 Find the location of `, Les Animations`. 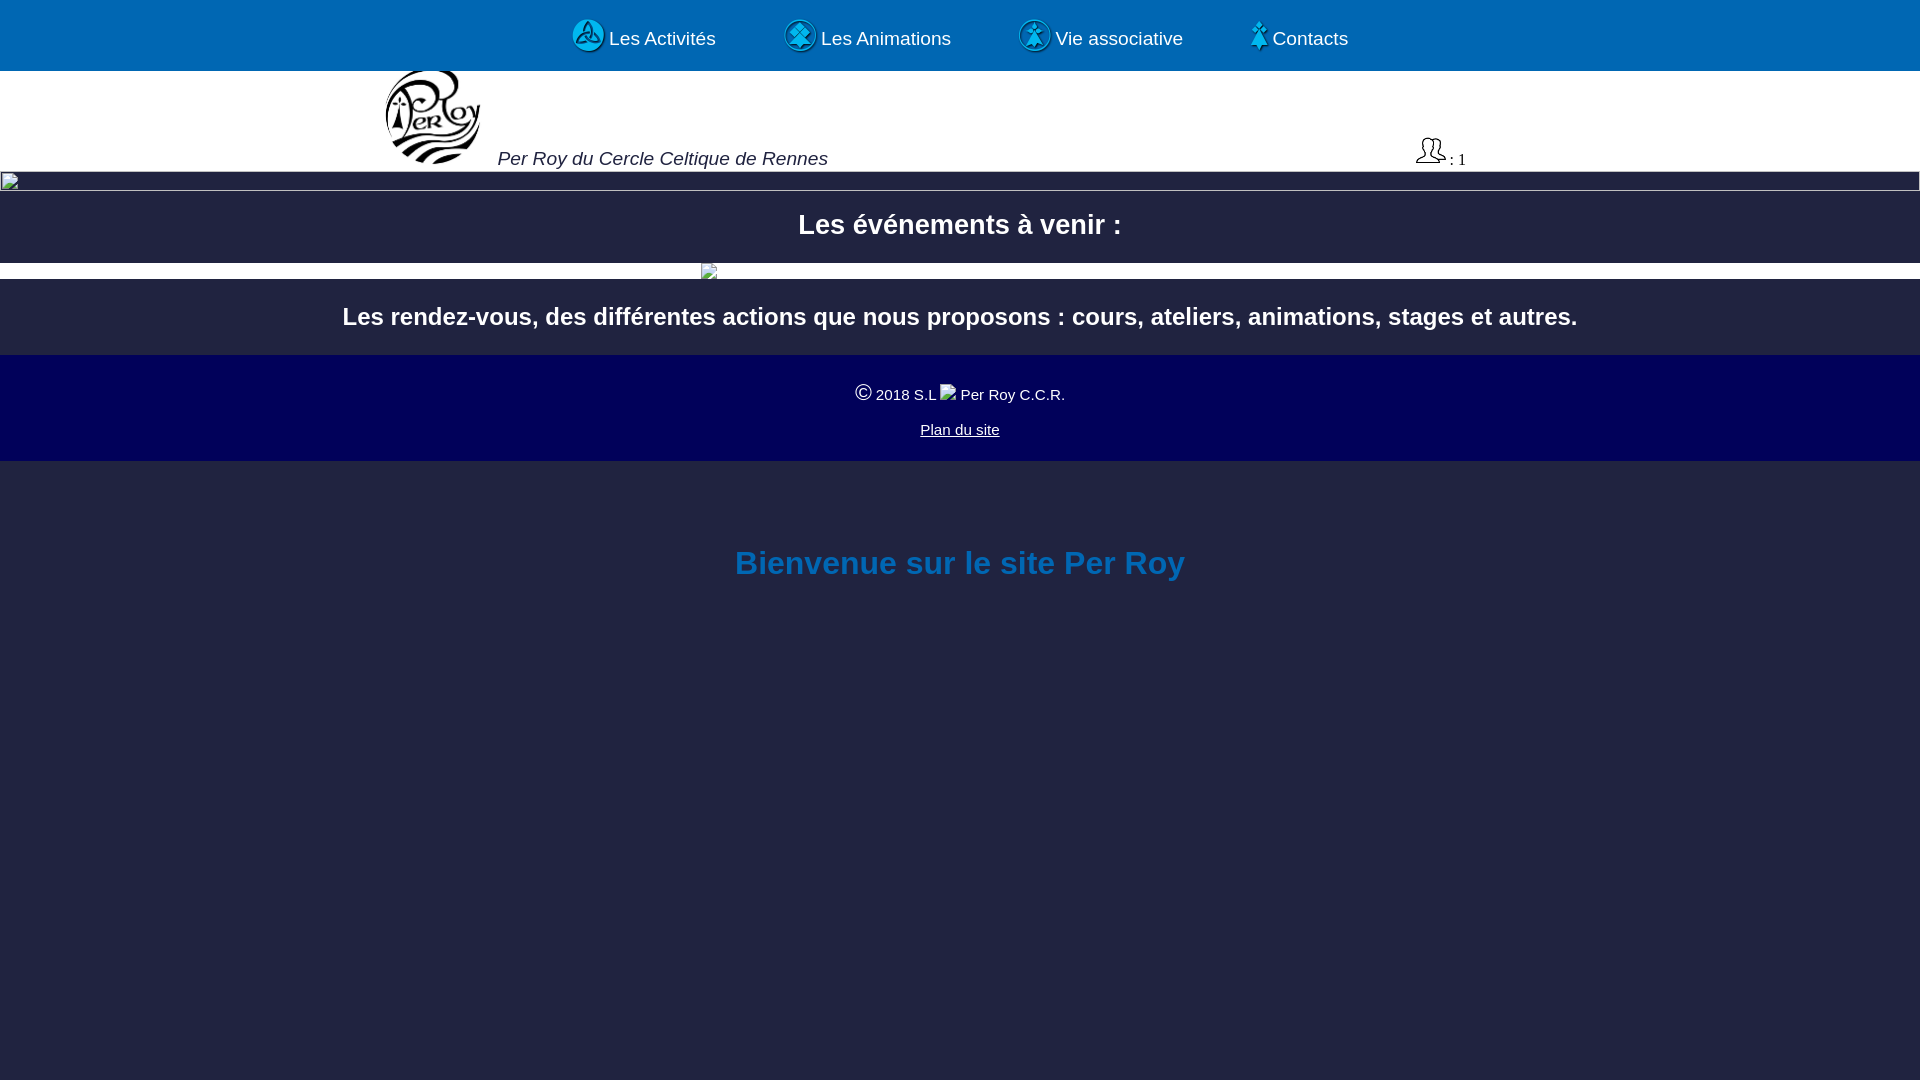

, Les Animations is located at coordinates (868, 36).